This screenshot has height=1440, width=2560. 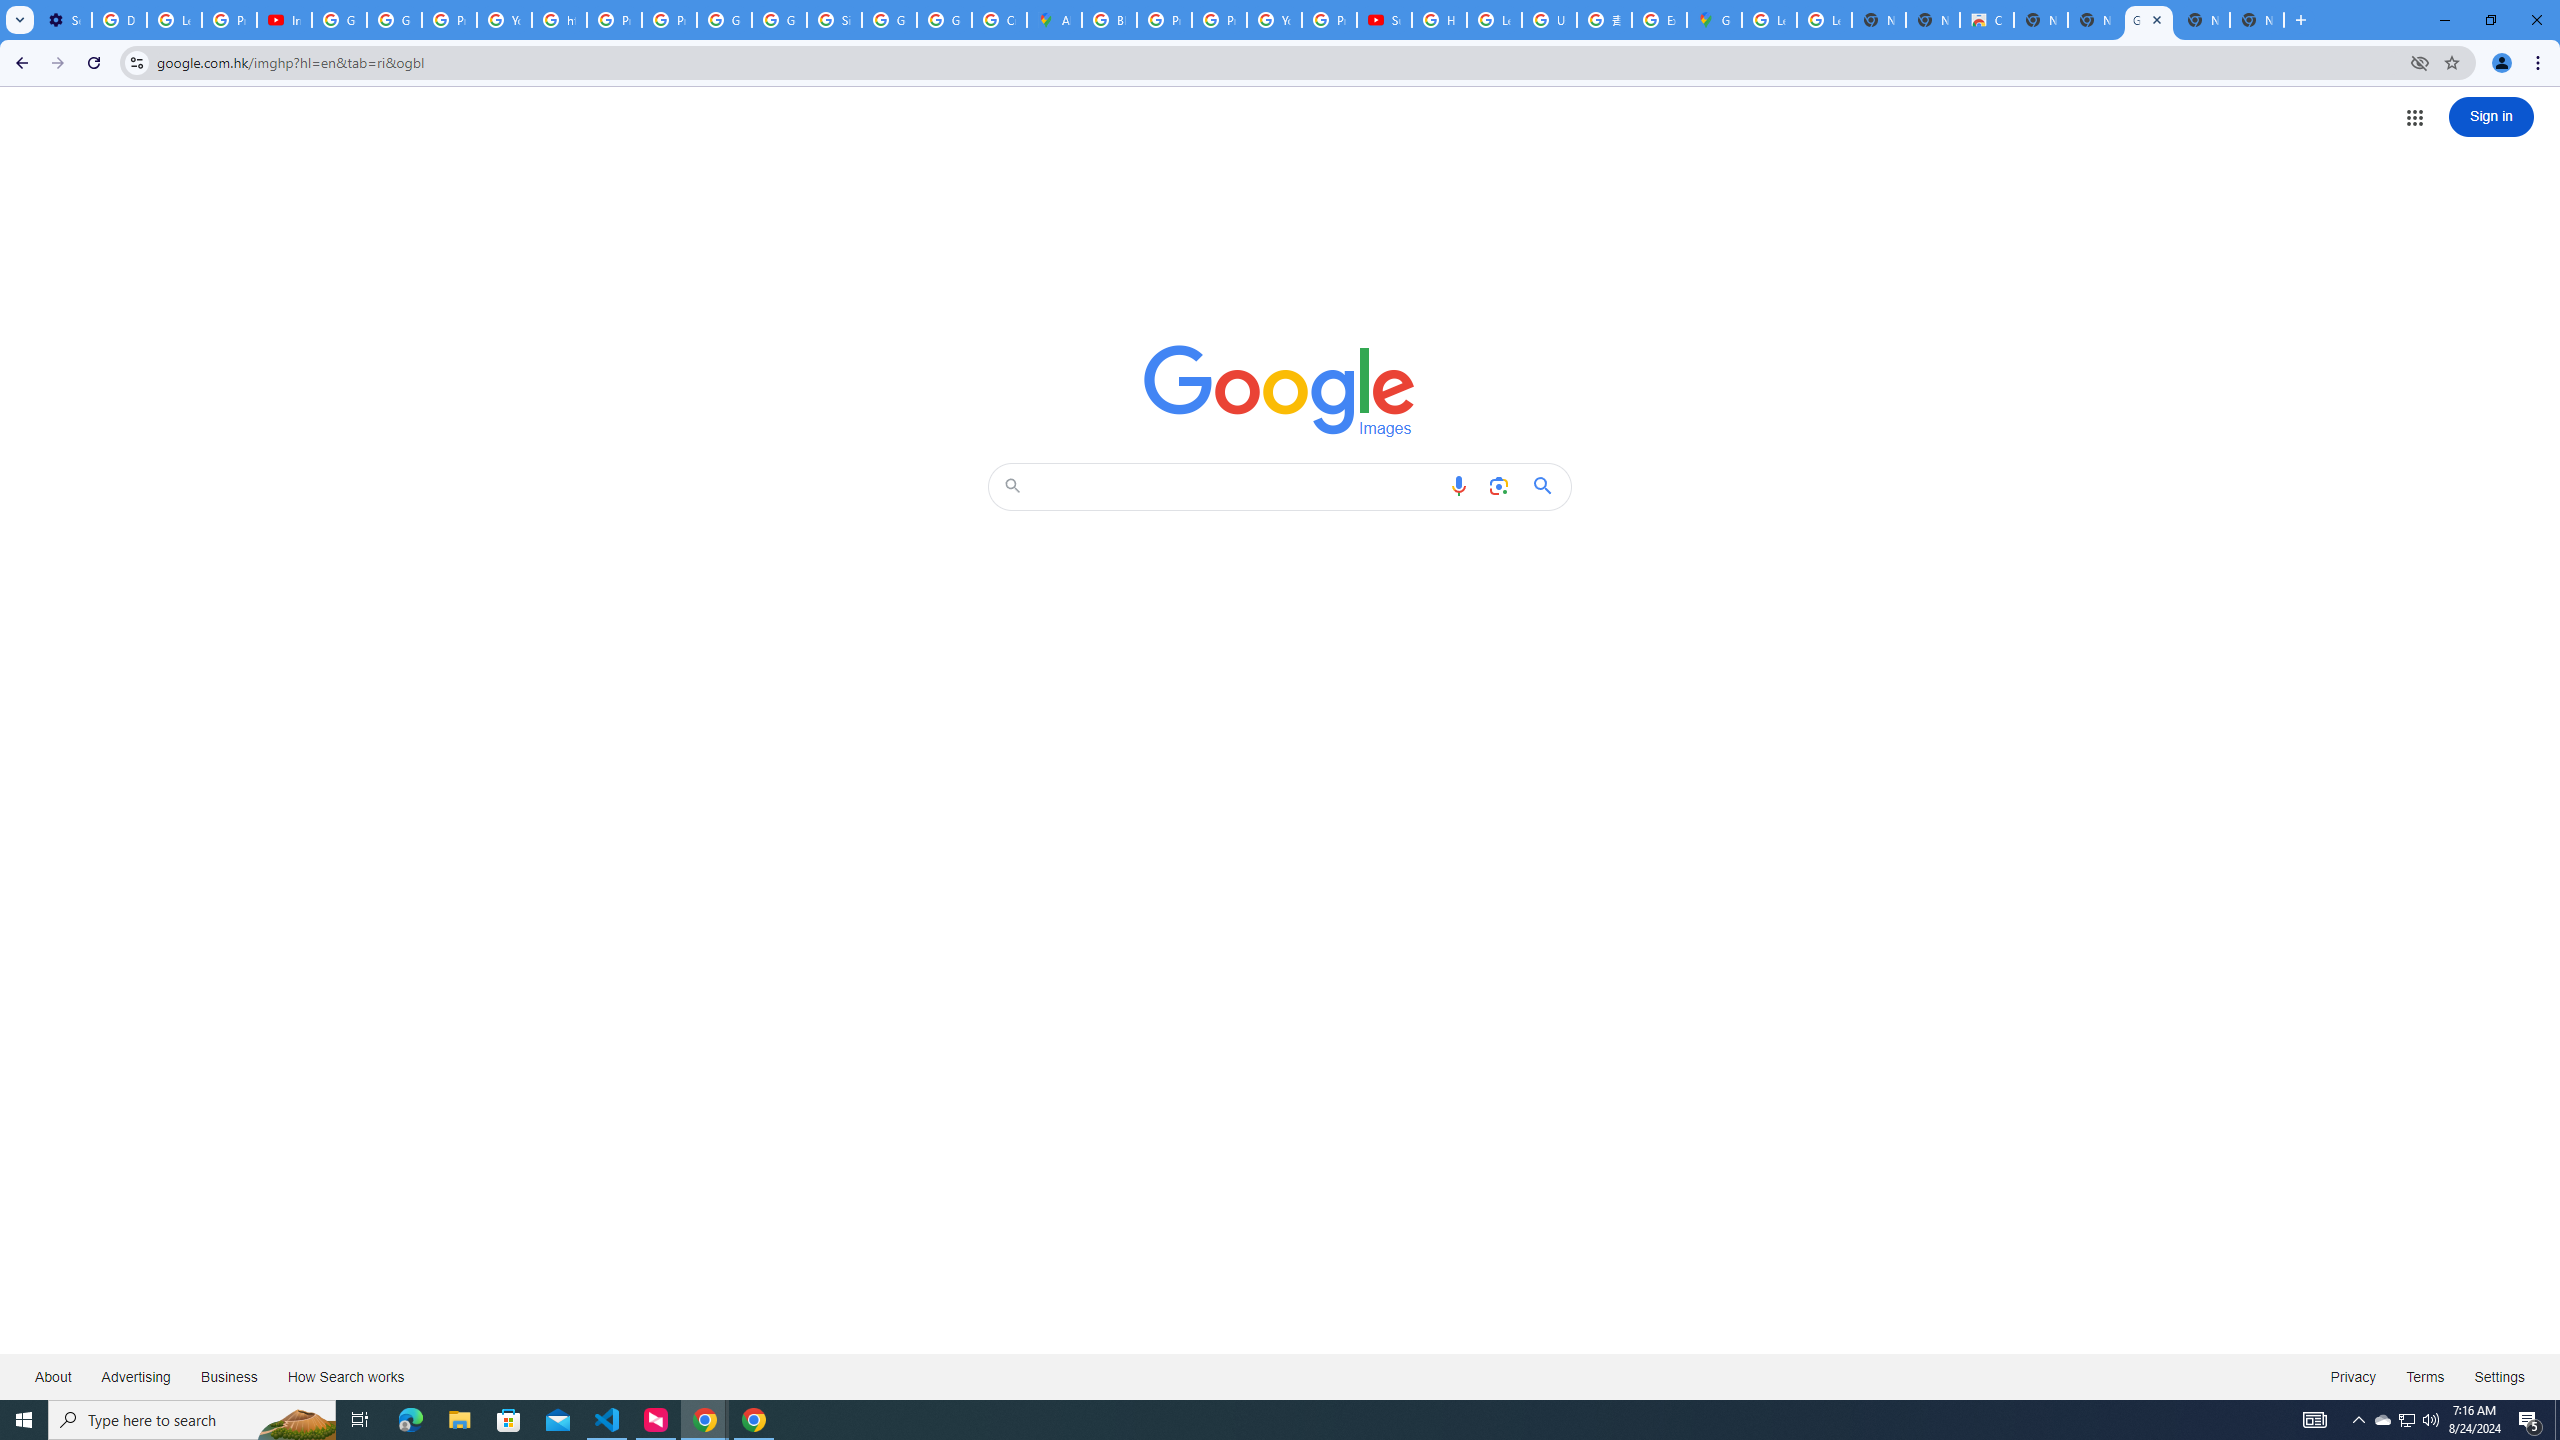 I want to click on Advertising, so click(x=136, y=1376).